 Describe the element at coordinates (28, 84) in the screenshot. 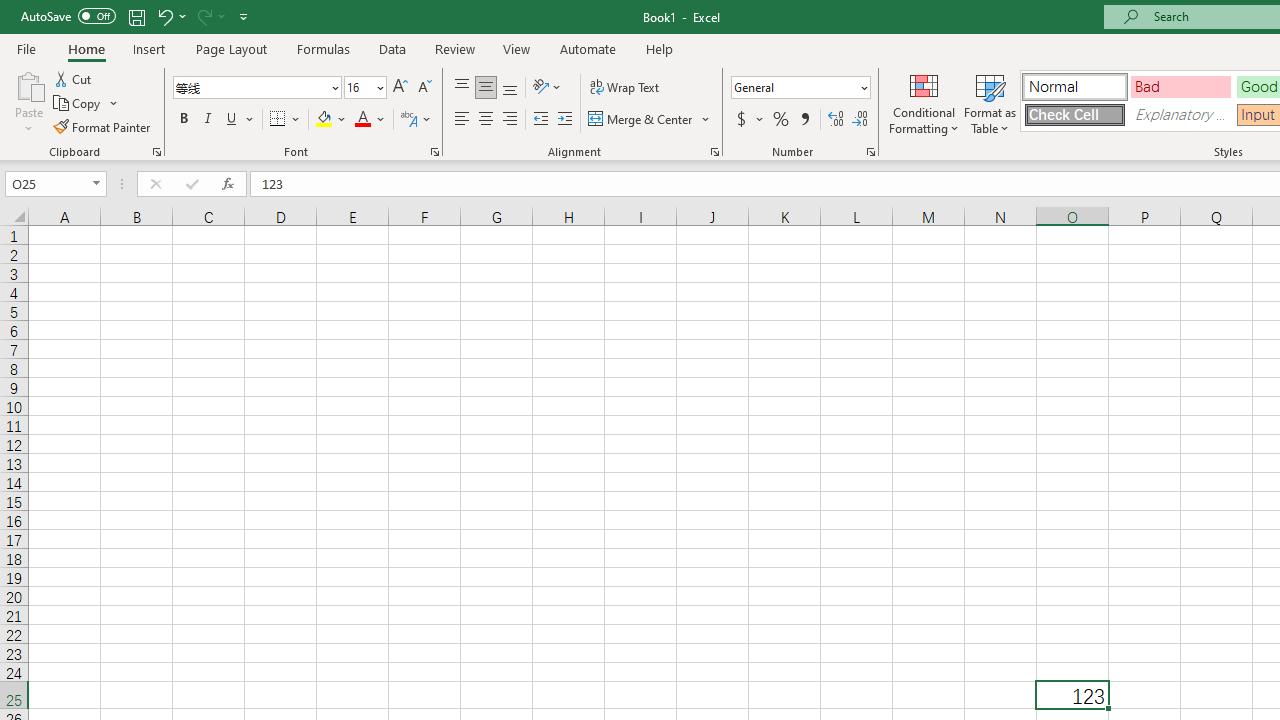

I see `Paste` at that location.